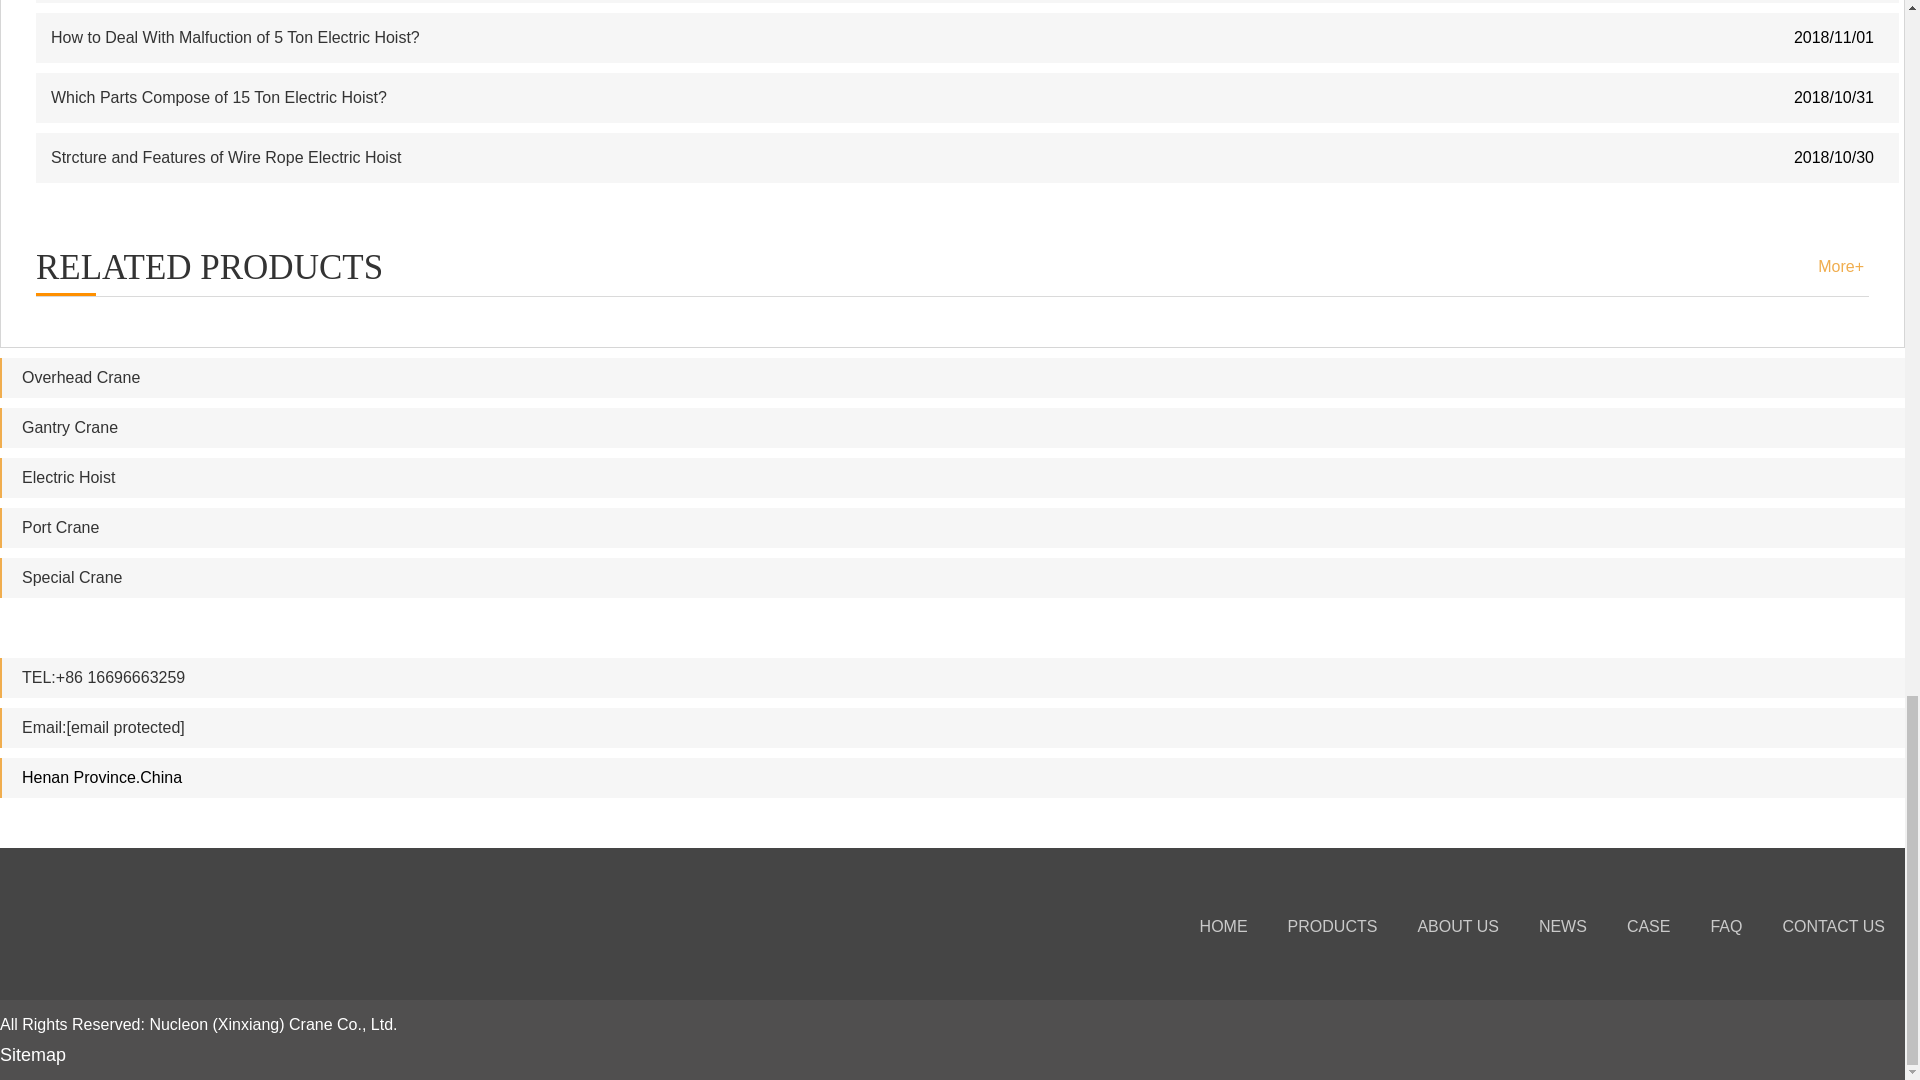  I want to click on Overhead Crane, so click(80, 377).